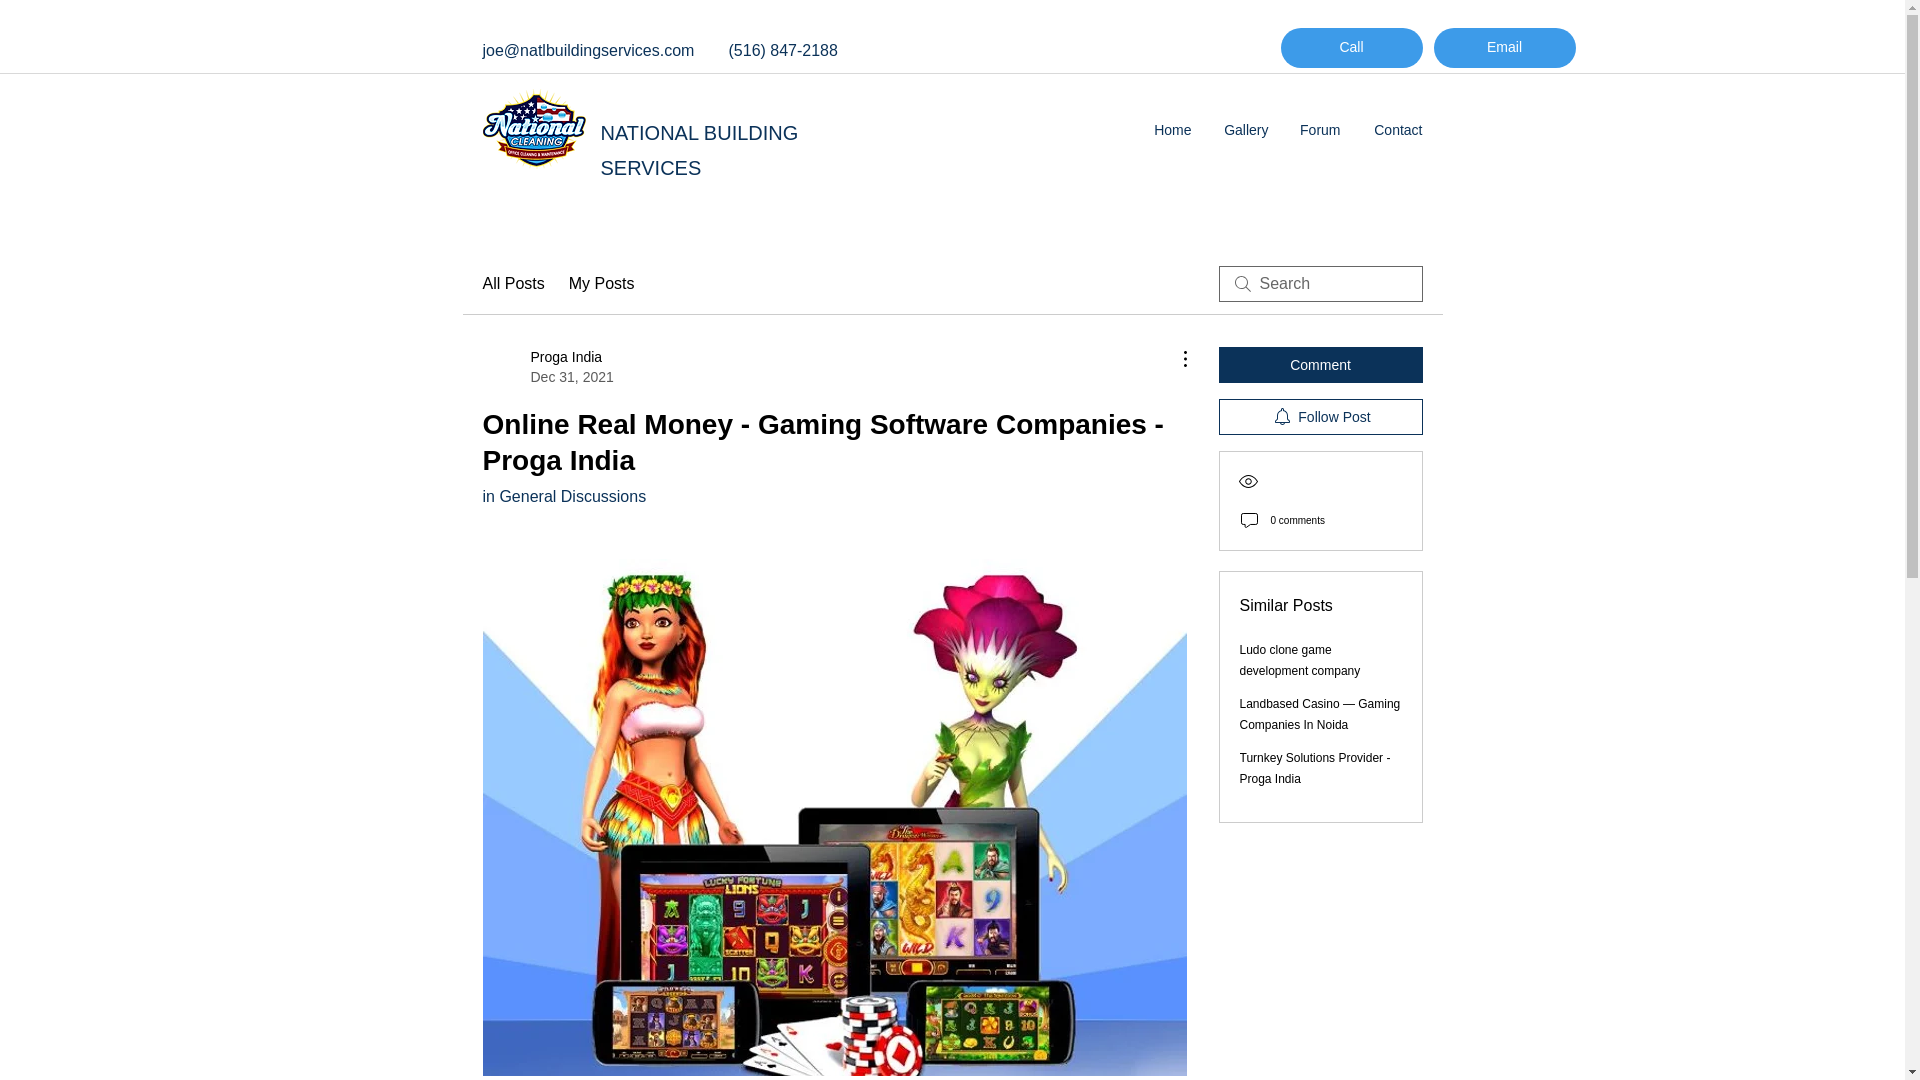 This screenshot has width=1920, height=1080. Describe the element at coordinates (1320, 416) in the screenshot. I see `Follow Post` at that location.